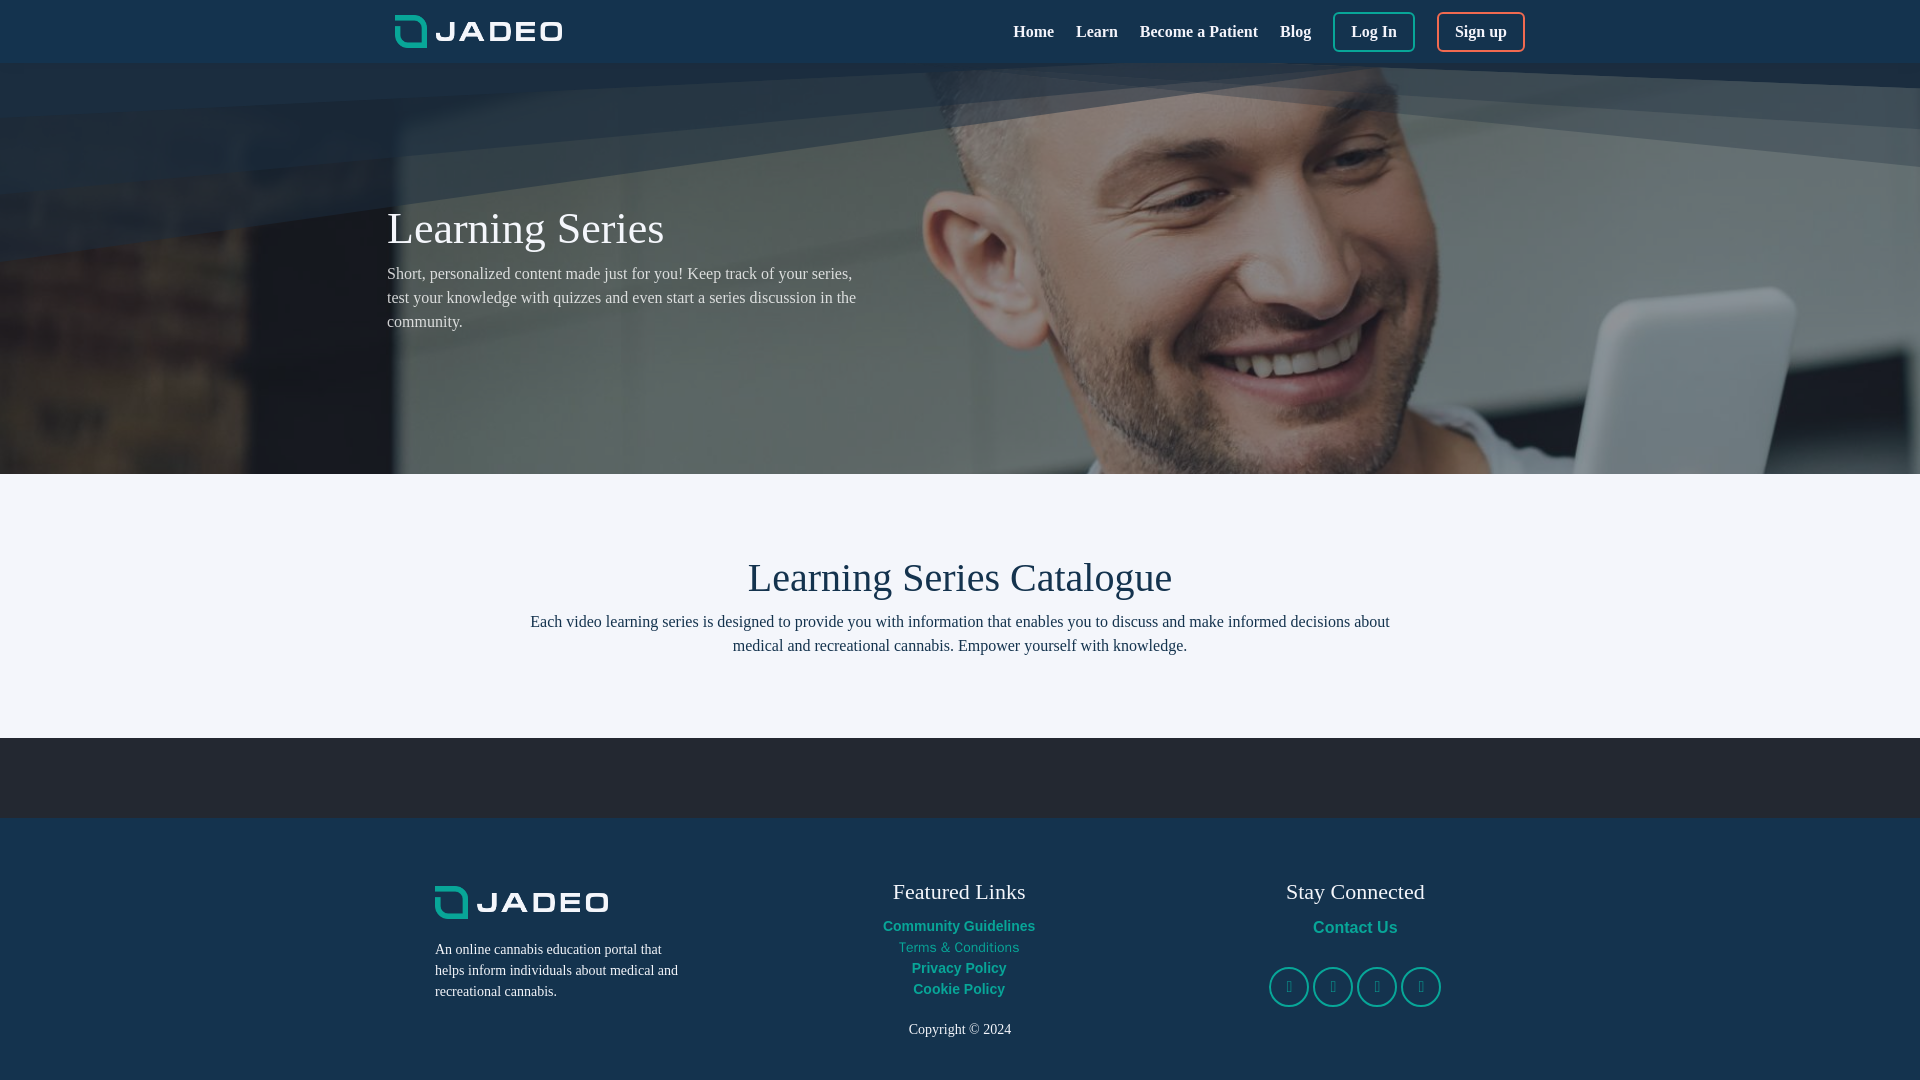 The image size is (1920, 1080). What do you see at coordinates (1355, 927) in the screenshot?
I see `Contact Us` at bounding box center [1355, 927].